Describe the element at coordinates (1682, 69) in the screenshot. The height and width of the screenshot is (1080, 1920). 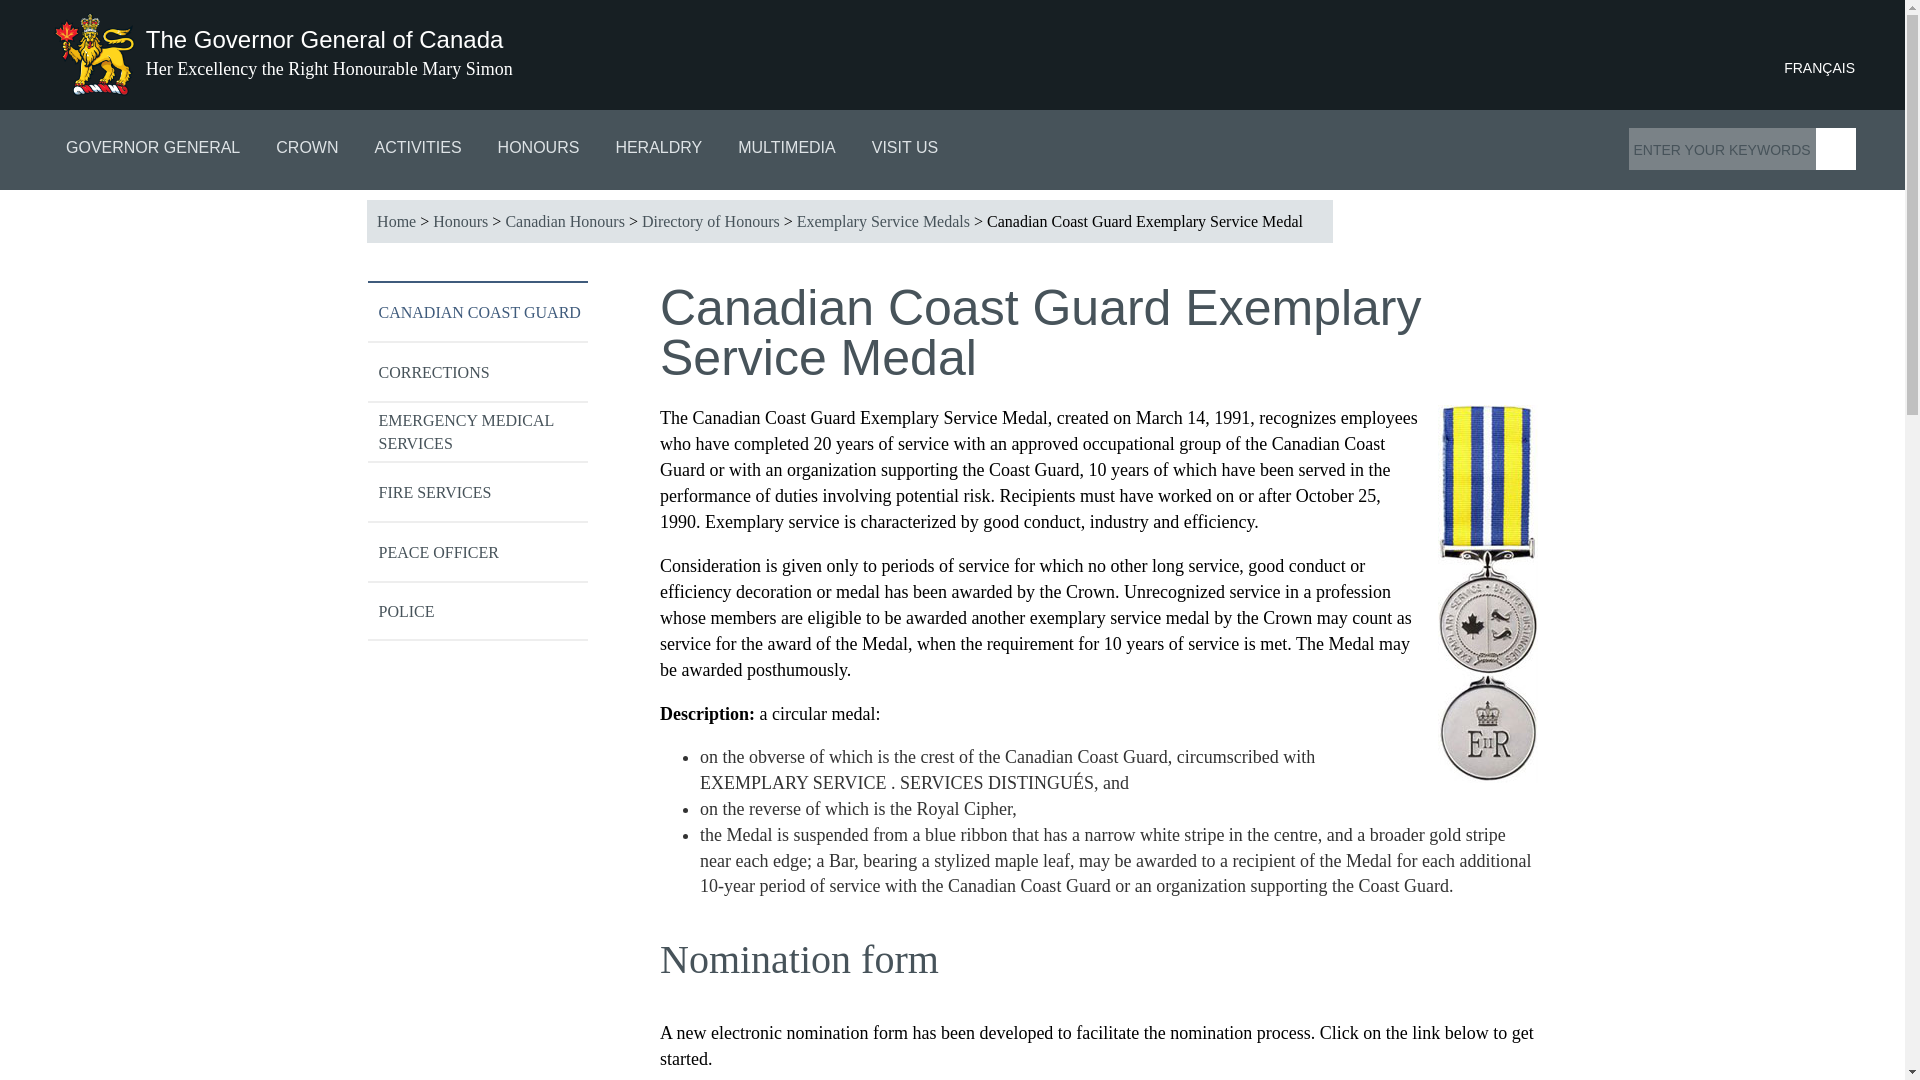
I see `Instagram` at that location.